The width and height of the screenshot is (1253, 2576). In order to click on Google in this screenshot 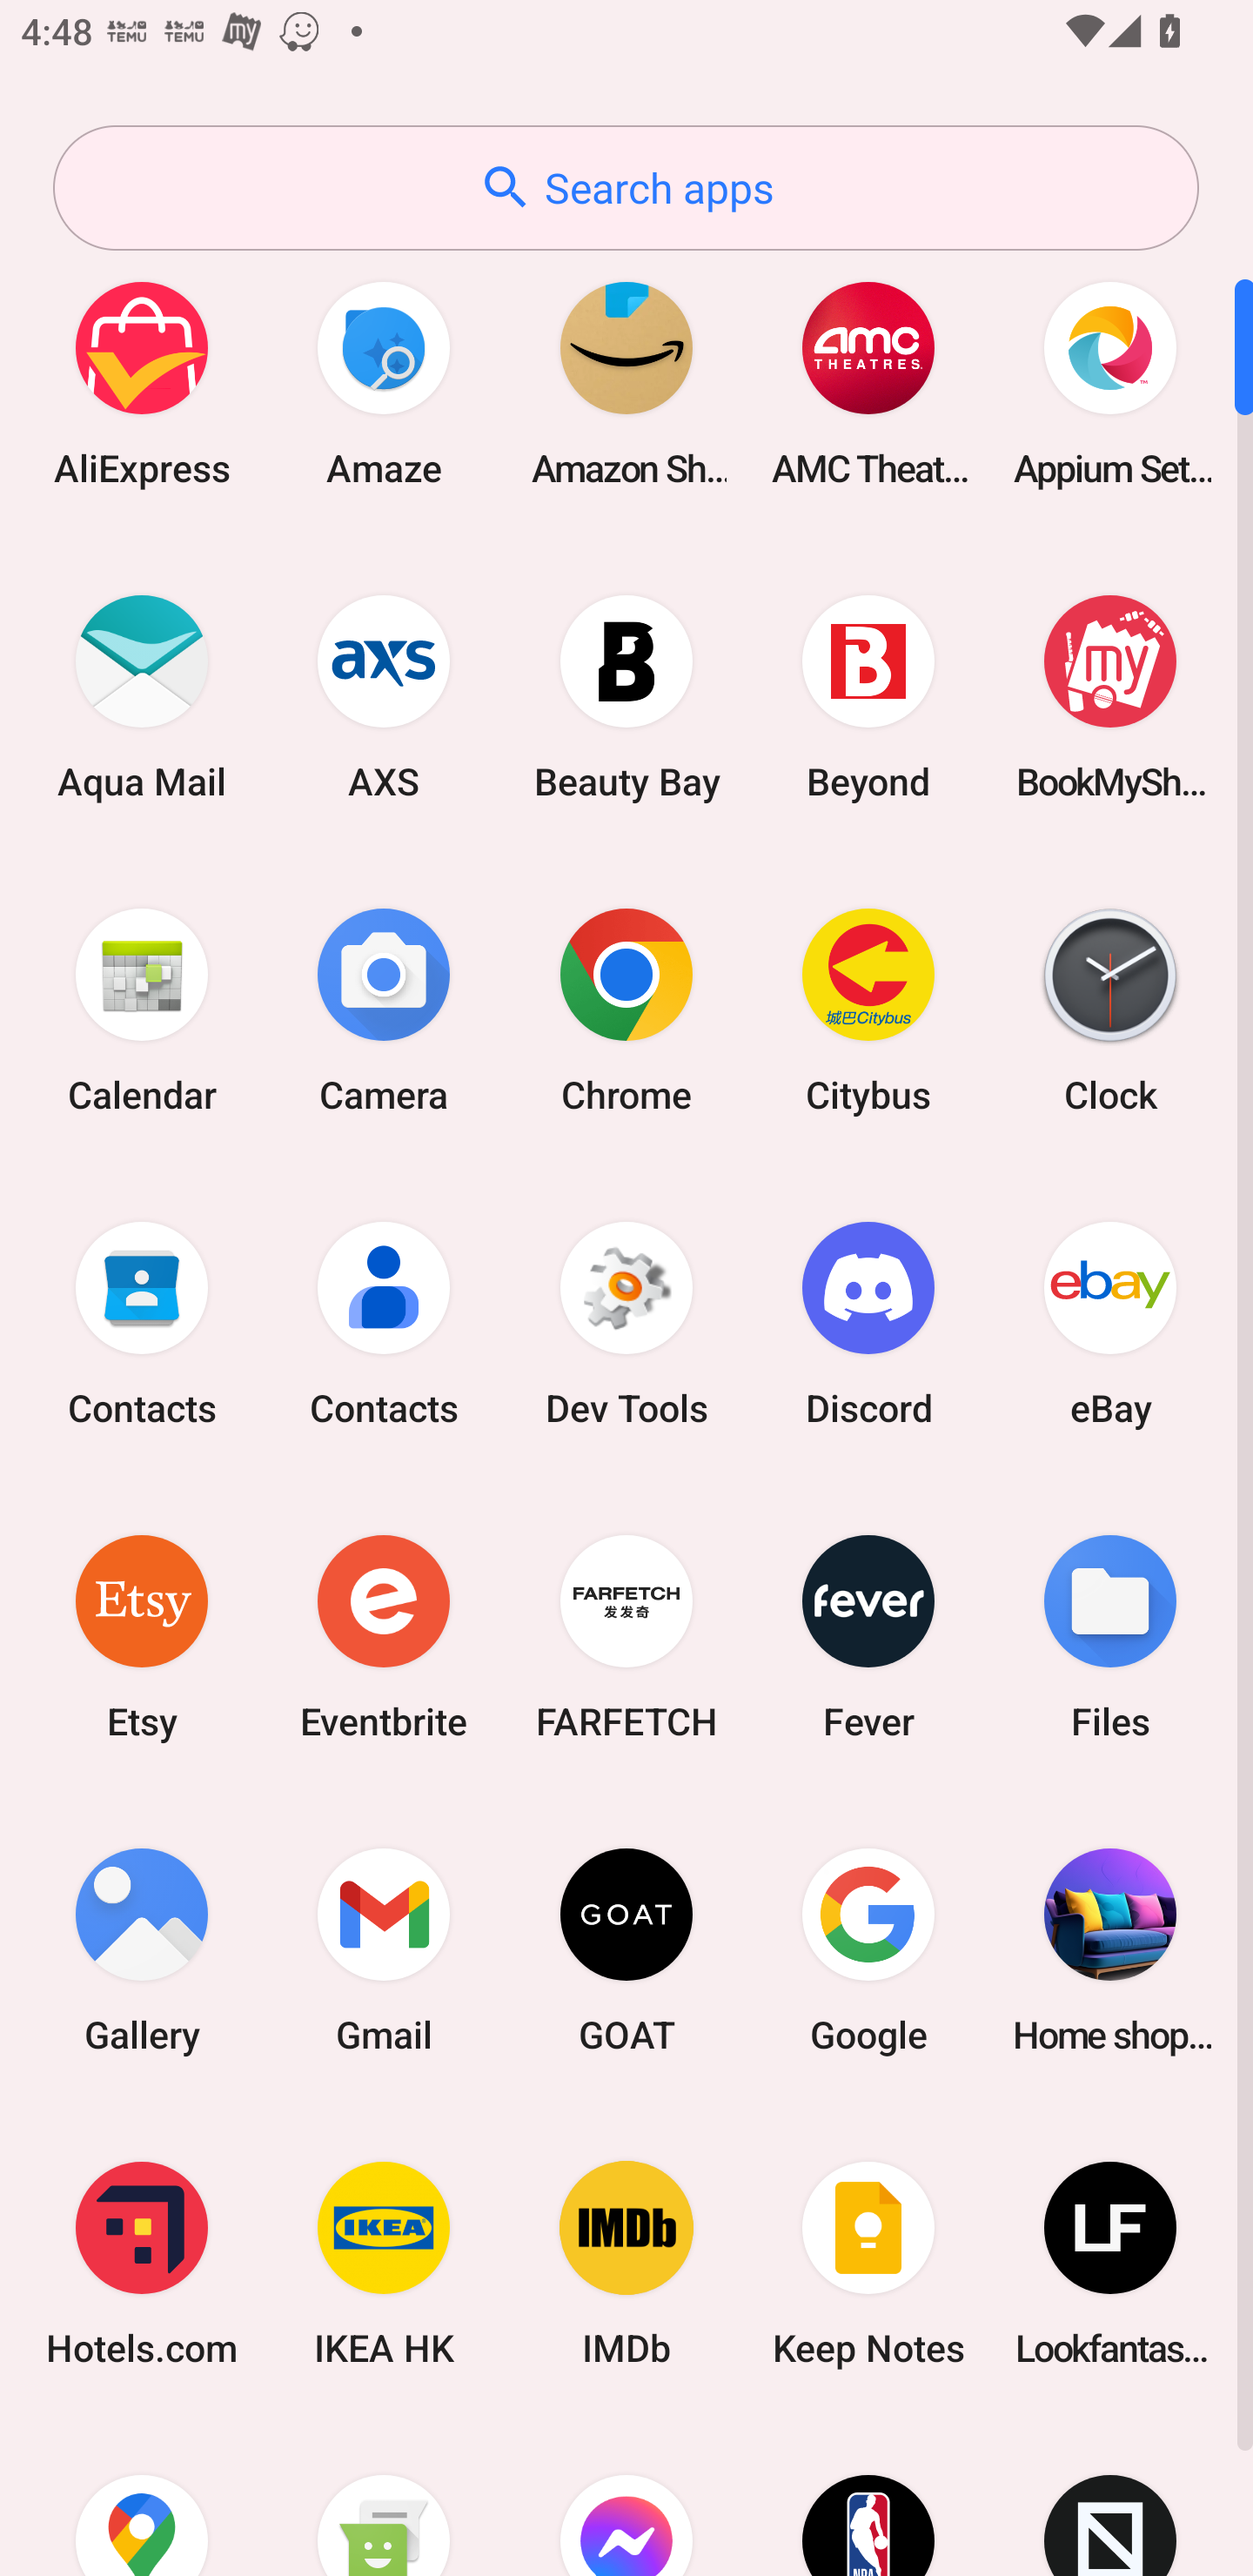, I will do `click(868, 1949)`.